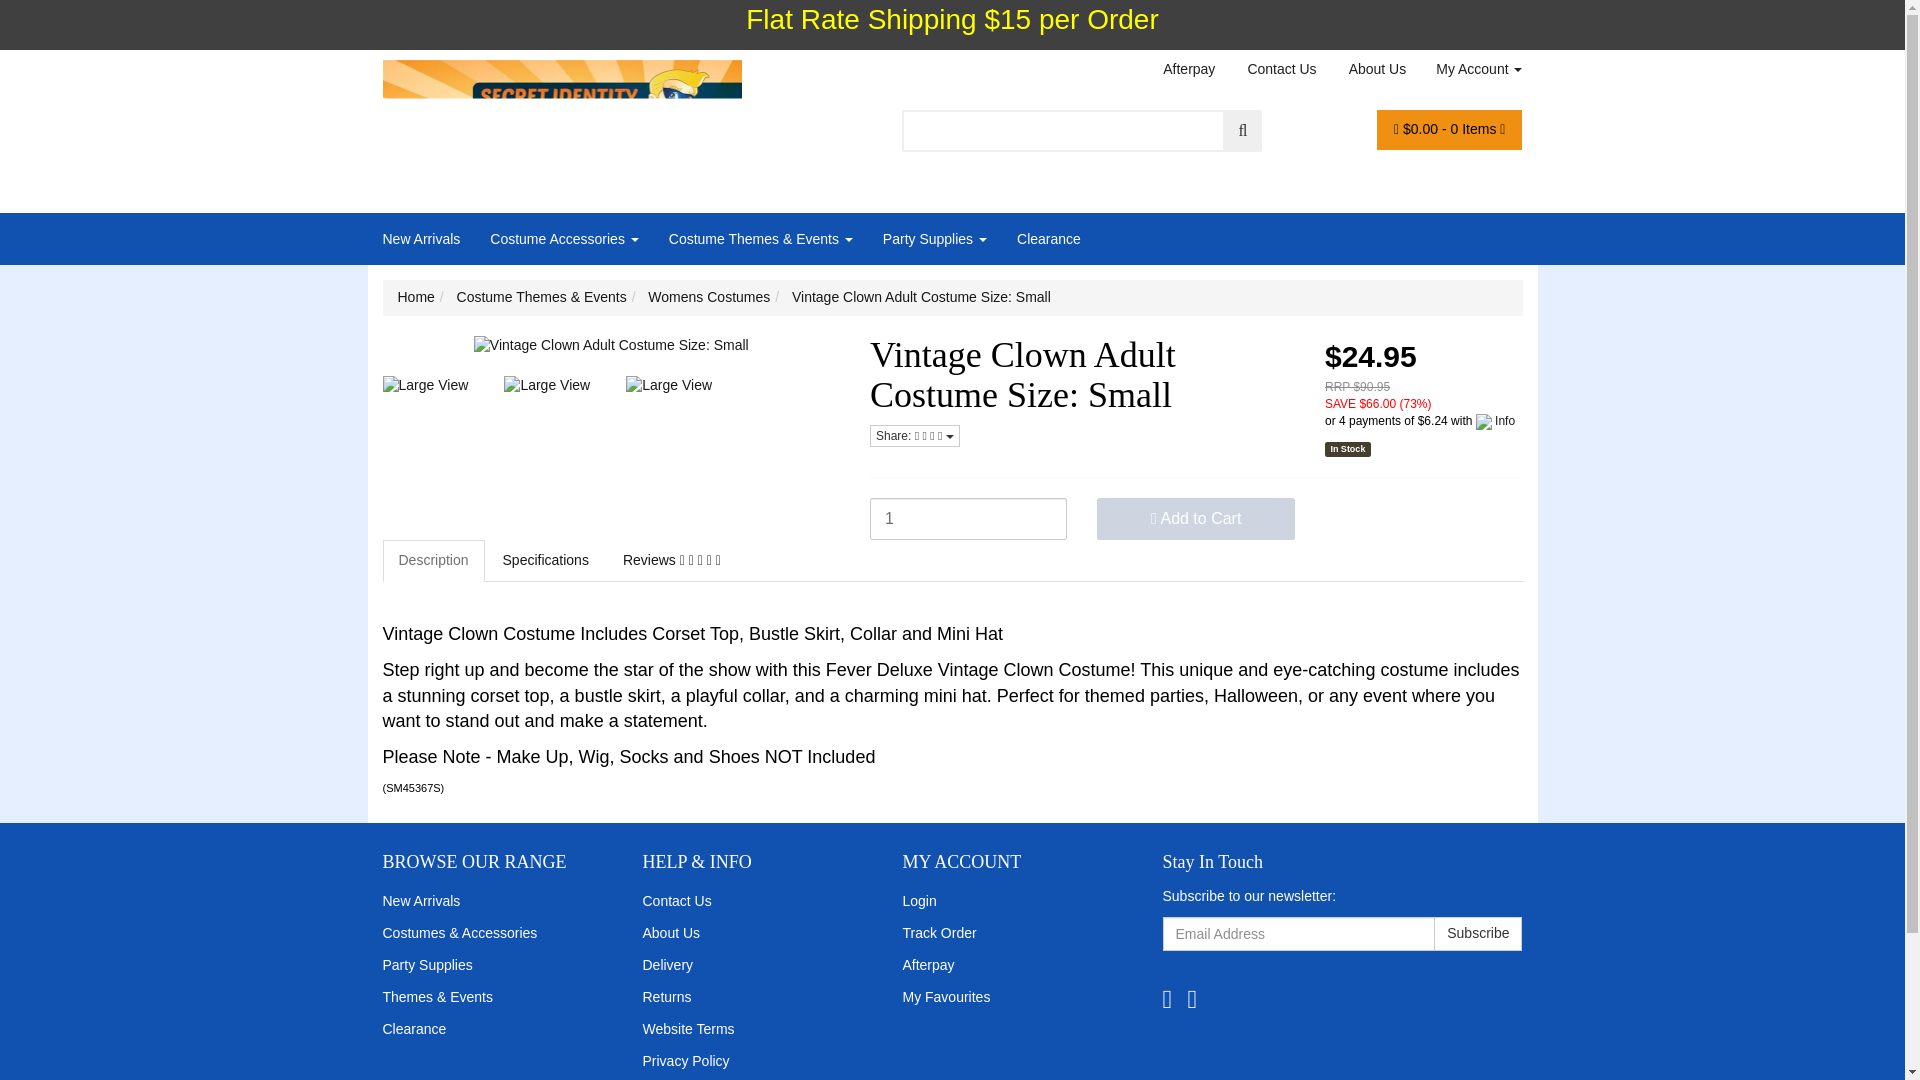 This screenshot has height=1080, width=1920. What do you see at coordinates (1281, 69) in the screenshot?
I see `Contact Us` at bounding box center [1281, 69].